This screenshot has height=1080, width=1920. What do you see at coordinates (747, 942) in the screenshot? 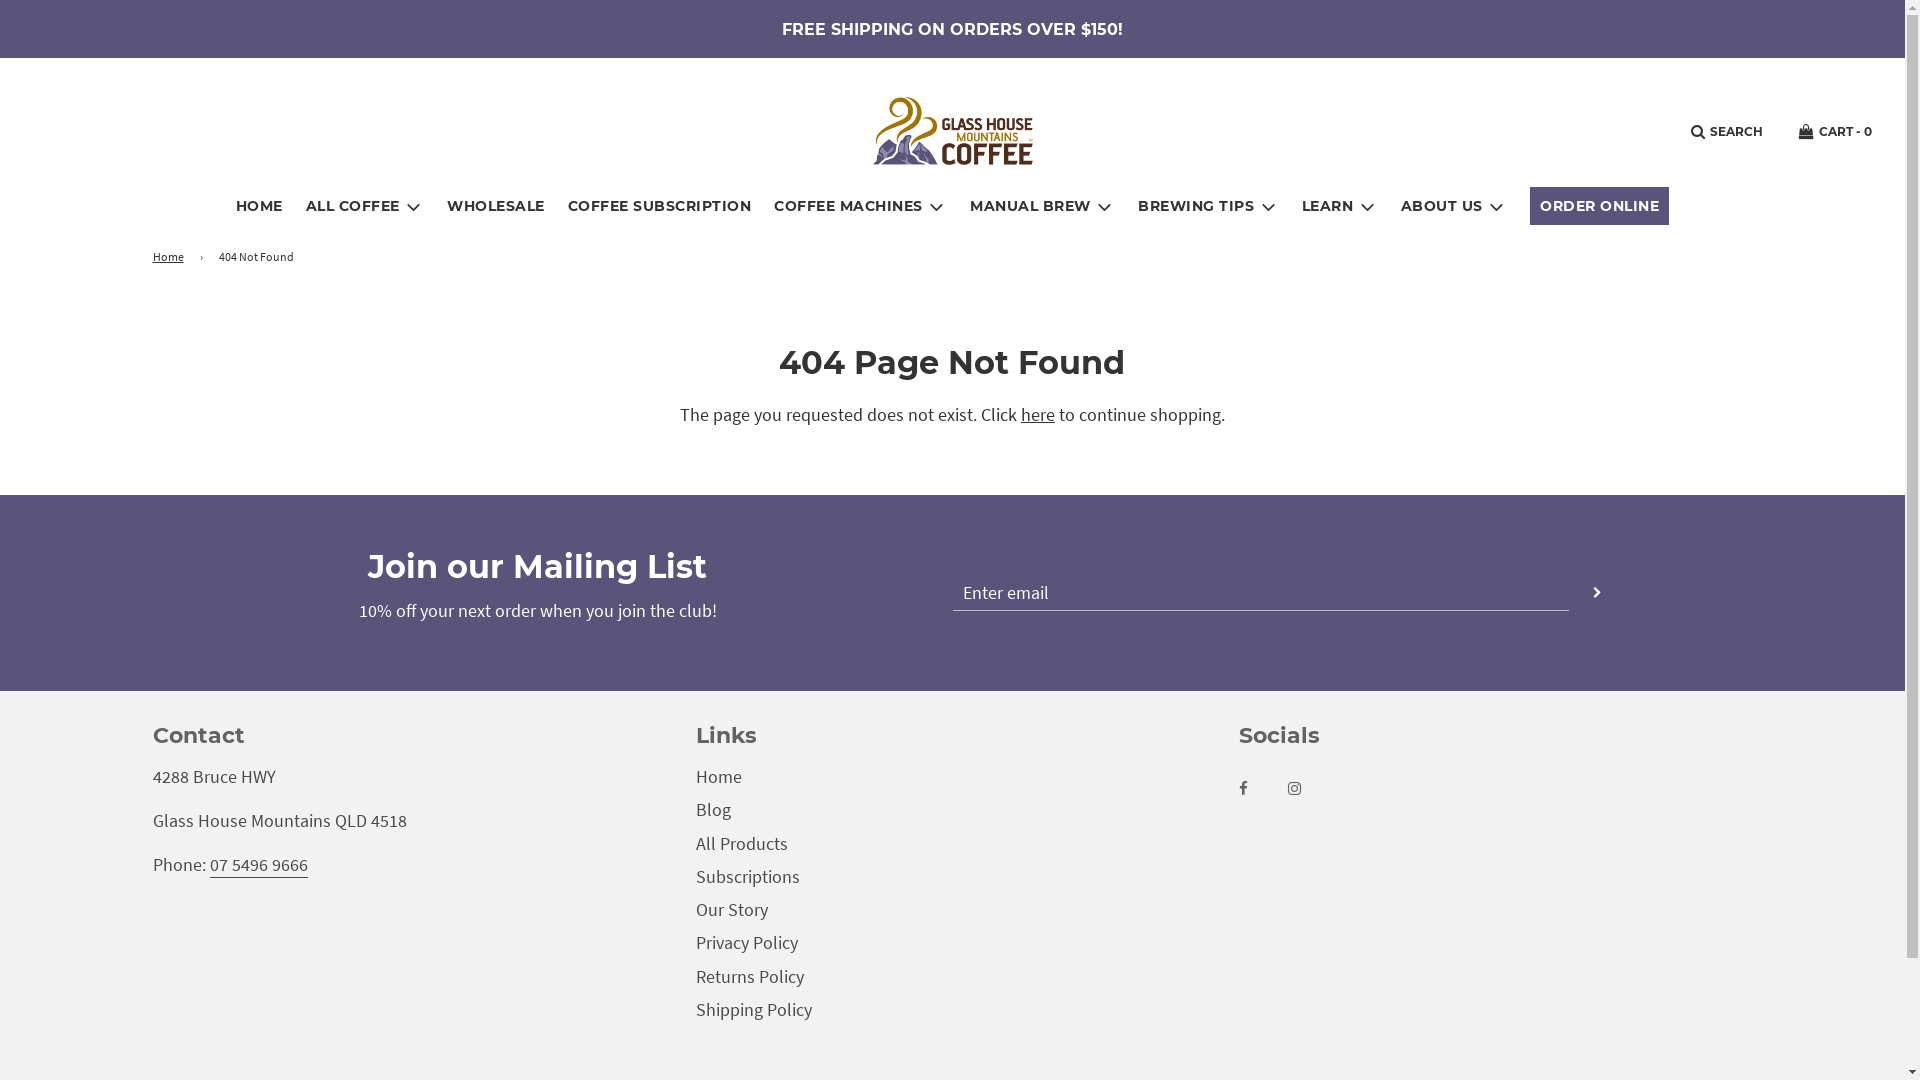
I see `Privacy Policy` at bounding box center [747, 942].